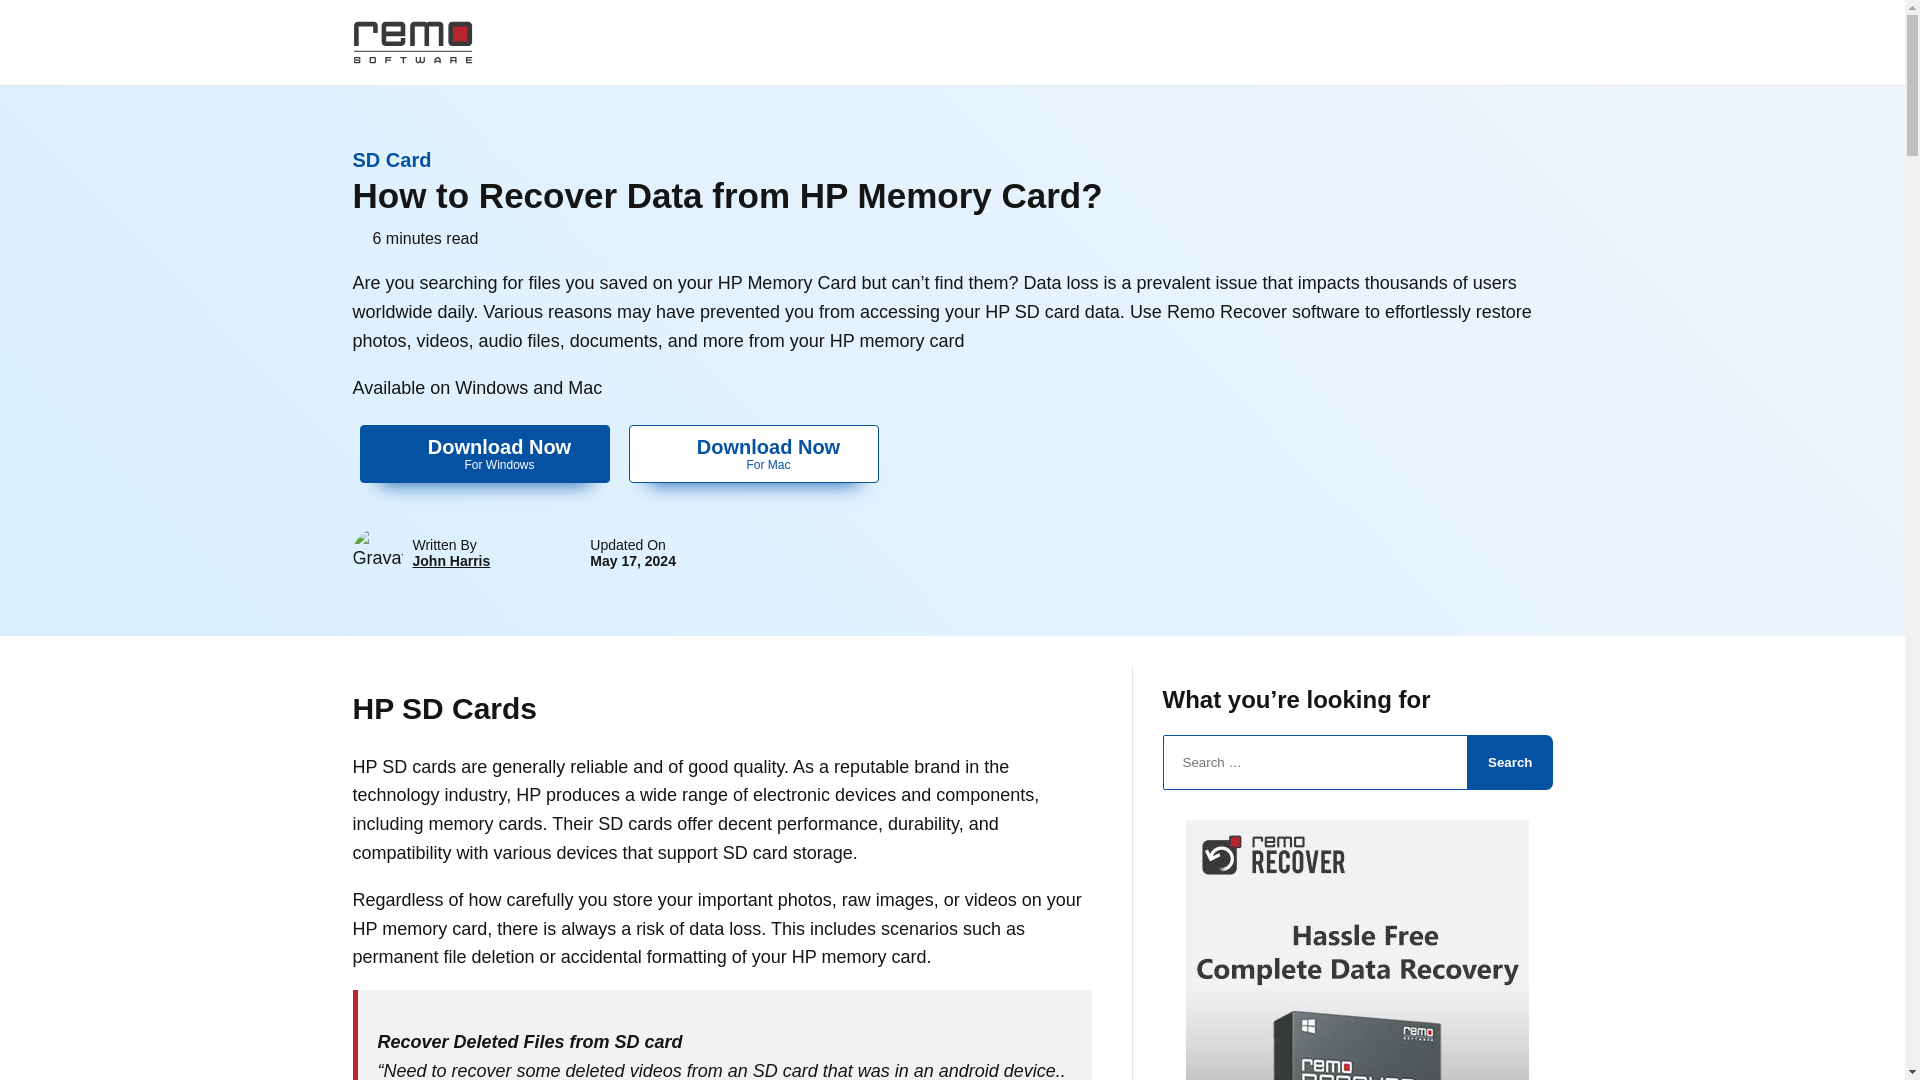 This screenshot has width=1920, height=1080. Describe the element at coordinates (485, 454) in the screenshot. I see `Remo Software` at that location.